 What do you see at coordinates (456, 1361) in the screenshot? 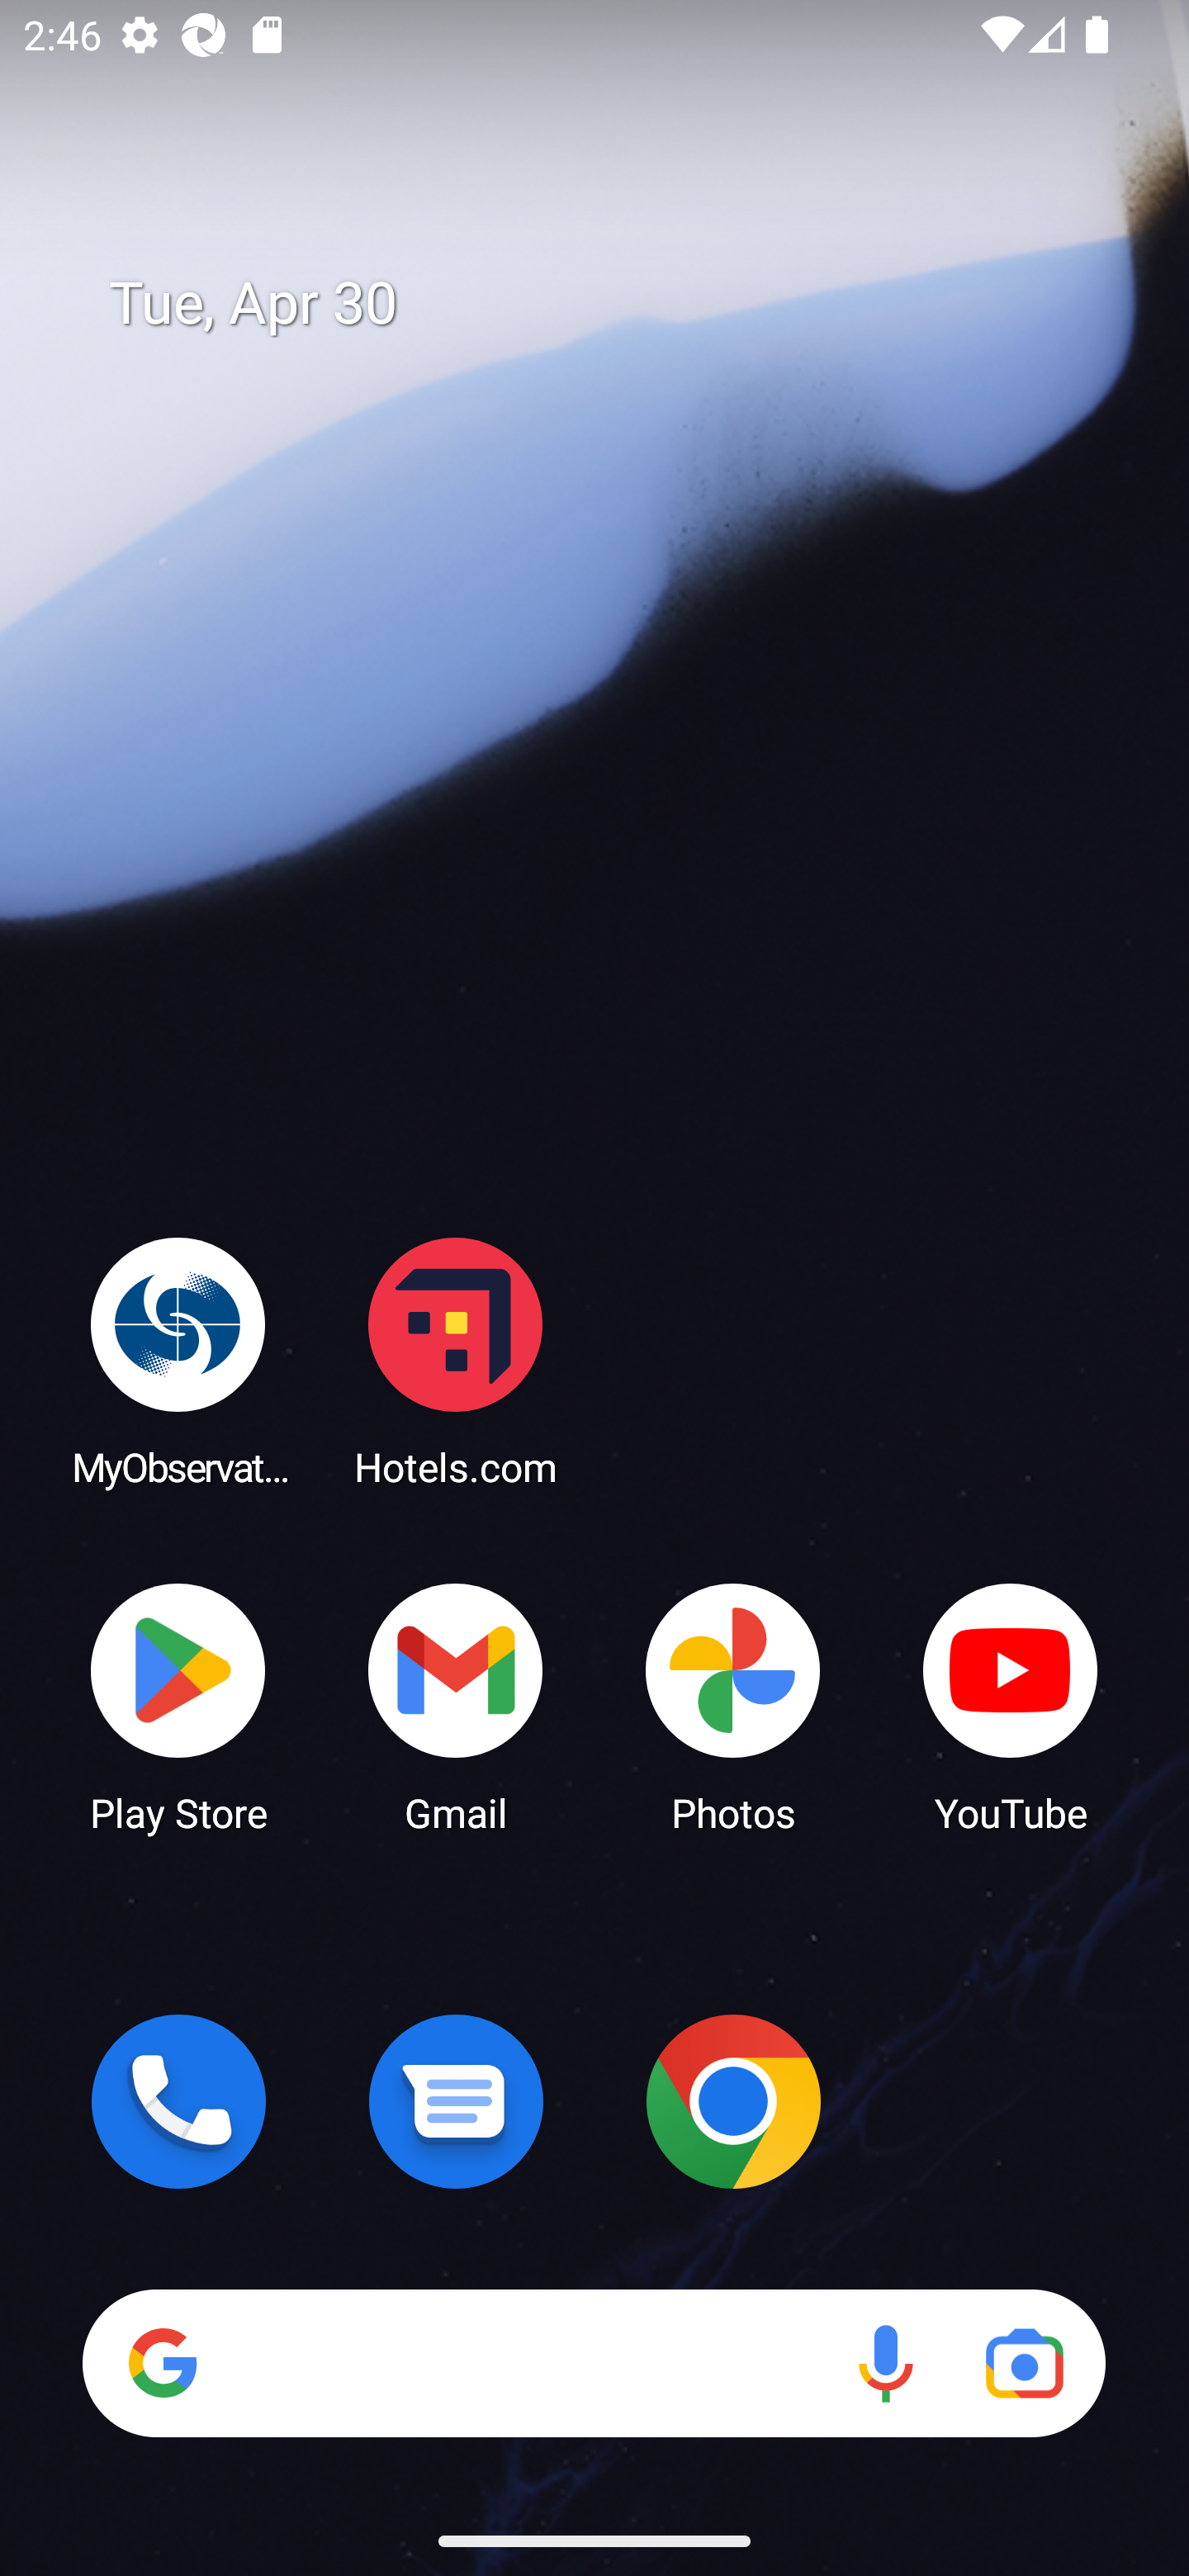
I see `Hotels.com` at bounding box center [456, 1361].